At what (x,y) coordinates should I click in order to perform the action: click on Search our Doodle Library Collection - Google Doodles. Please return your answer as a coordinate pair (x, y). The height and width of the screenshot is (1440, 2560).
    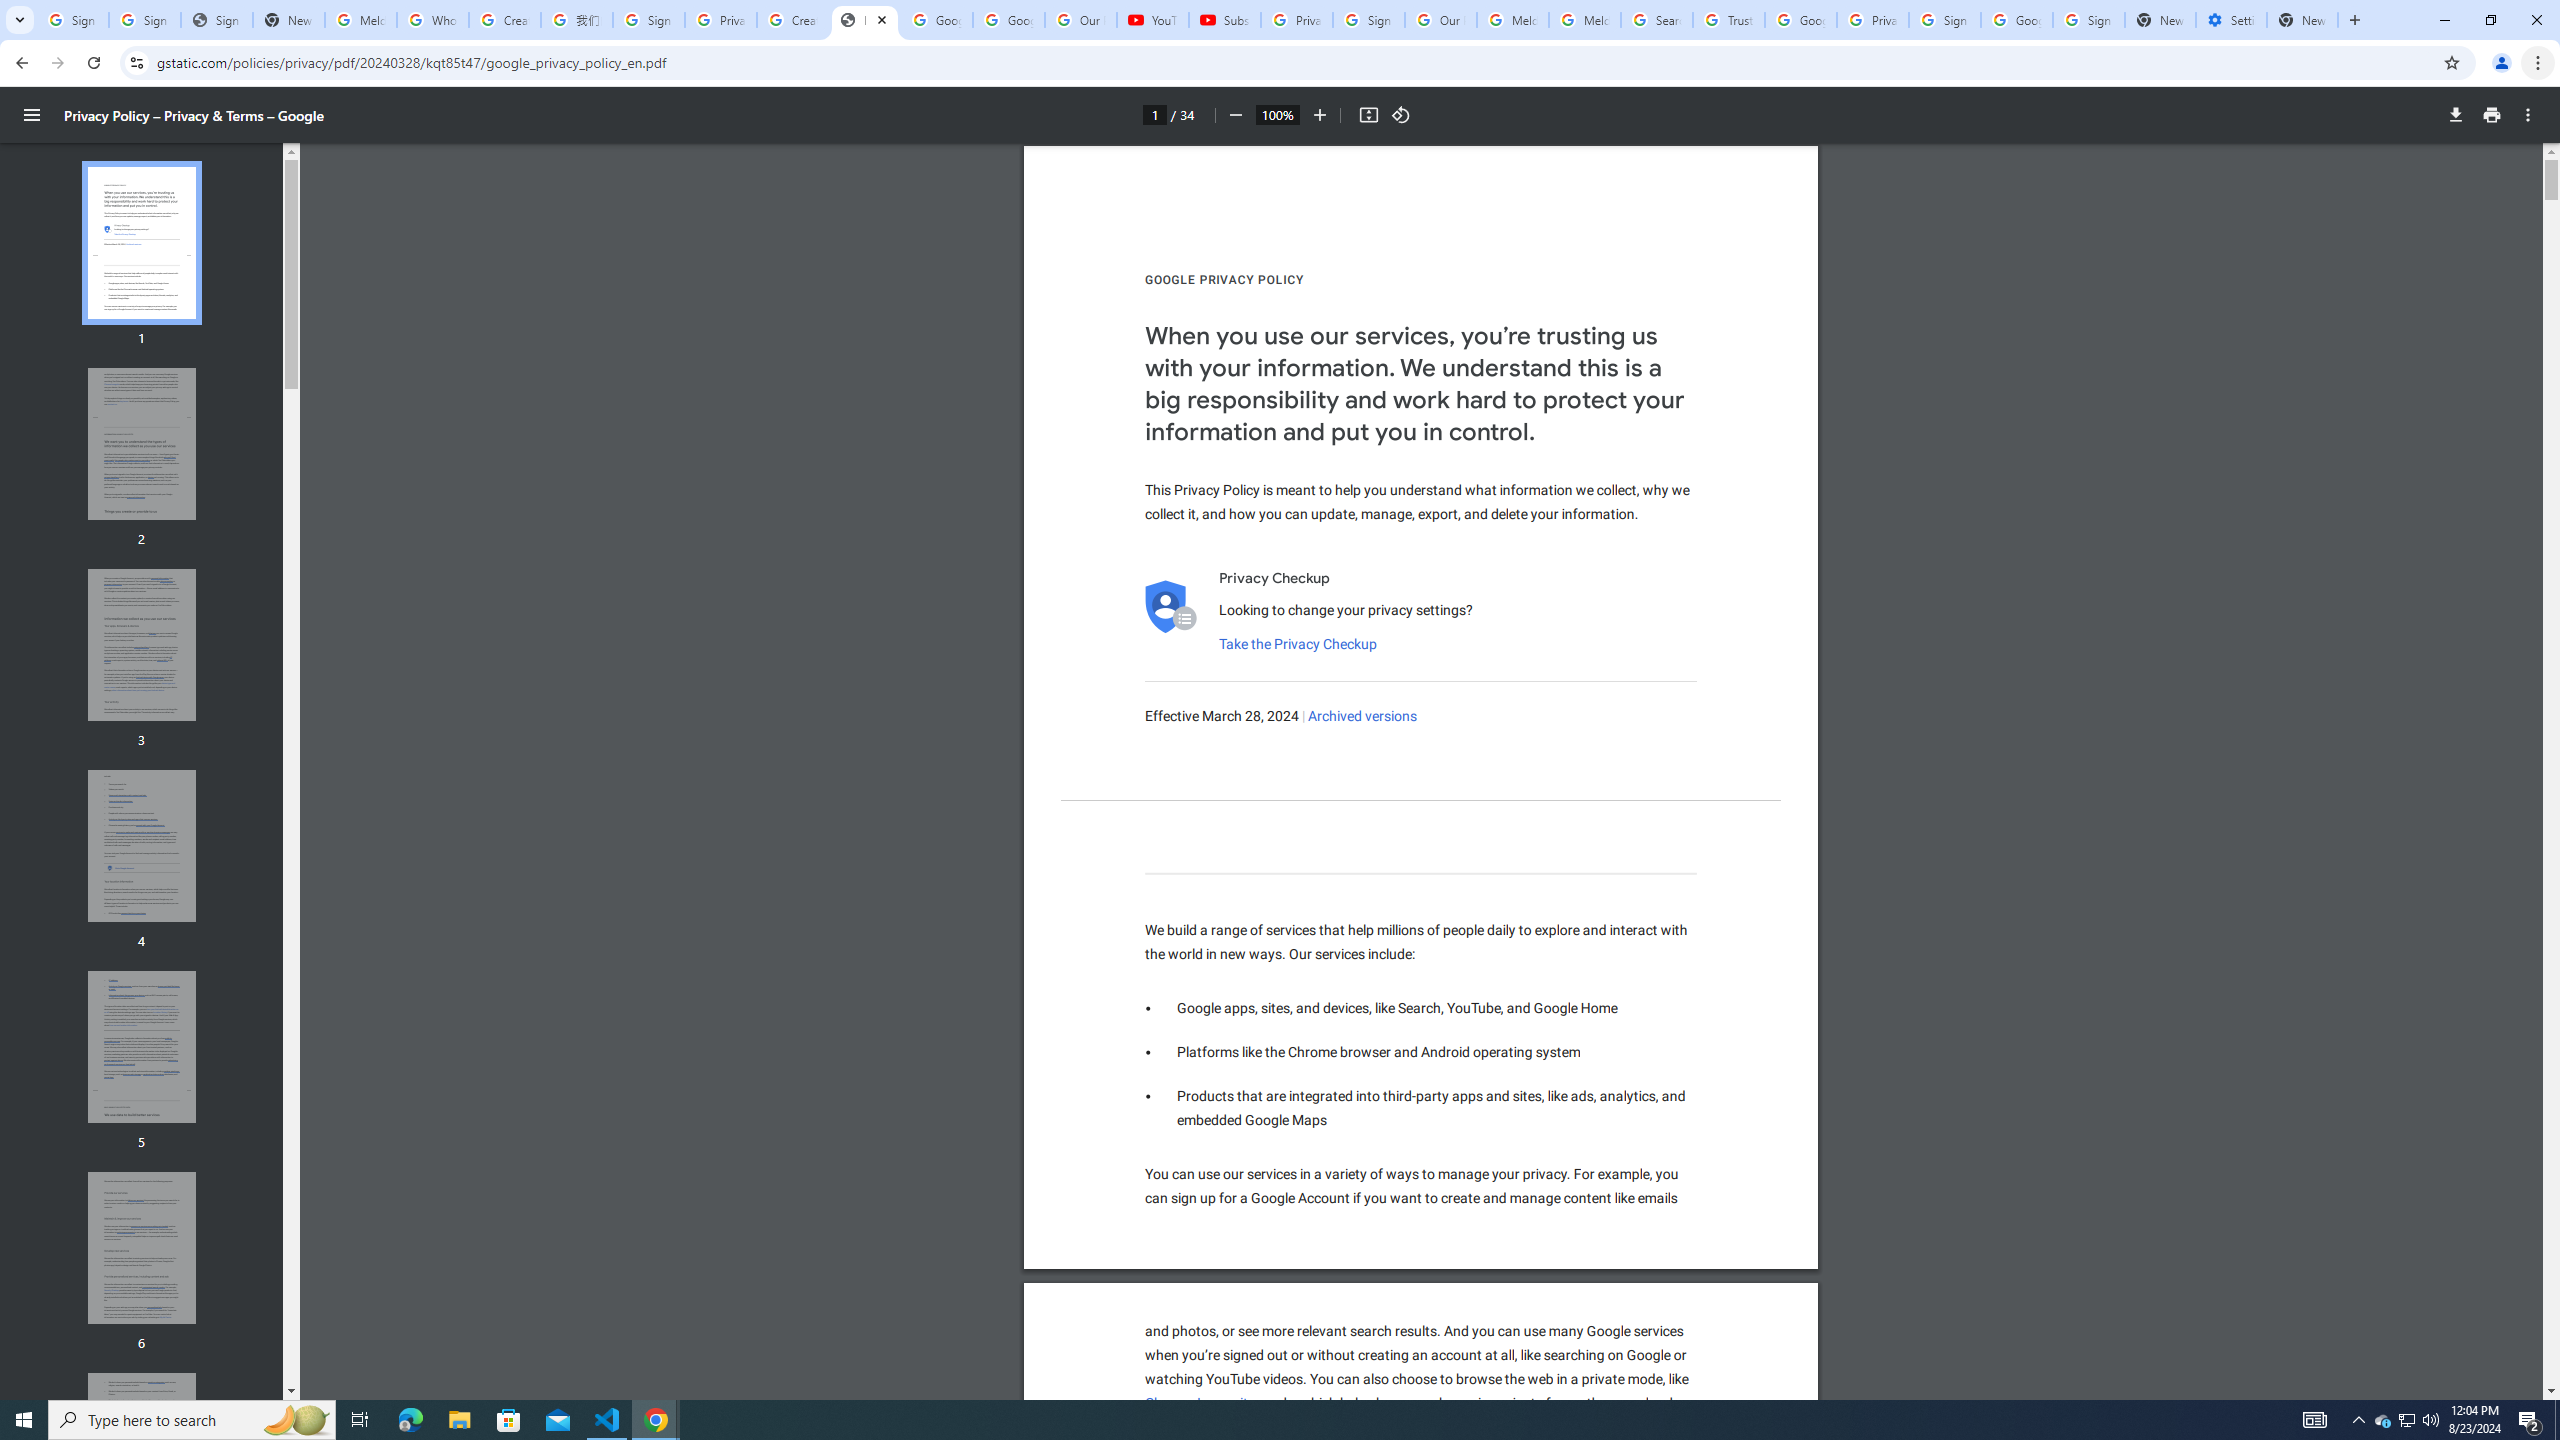
    Looking at the image, I should click on (1657, 20).